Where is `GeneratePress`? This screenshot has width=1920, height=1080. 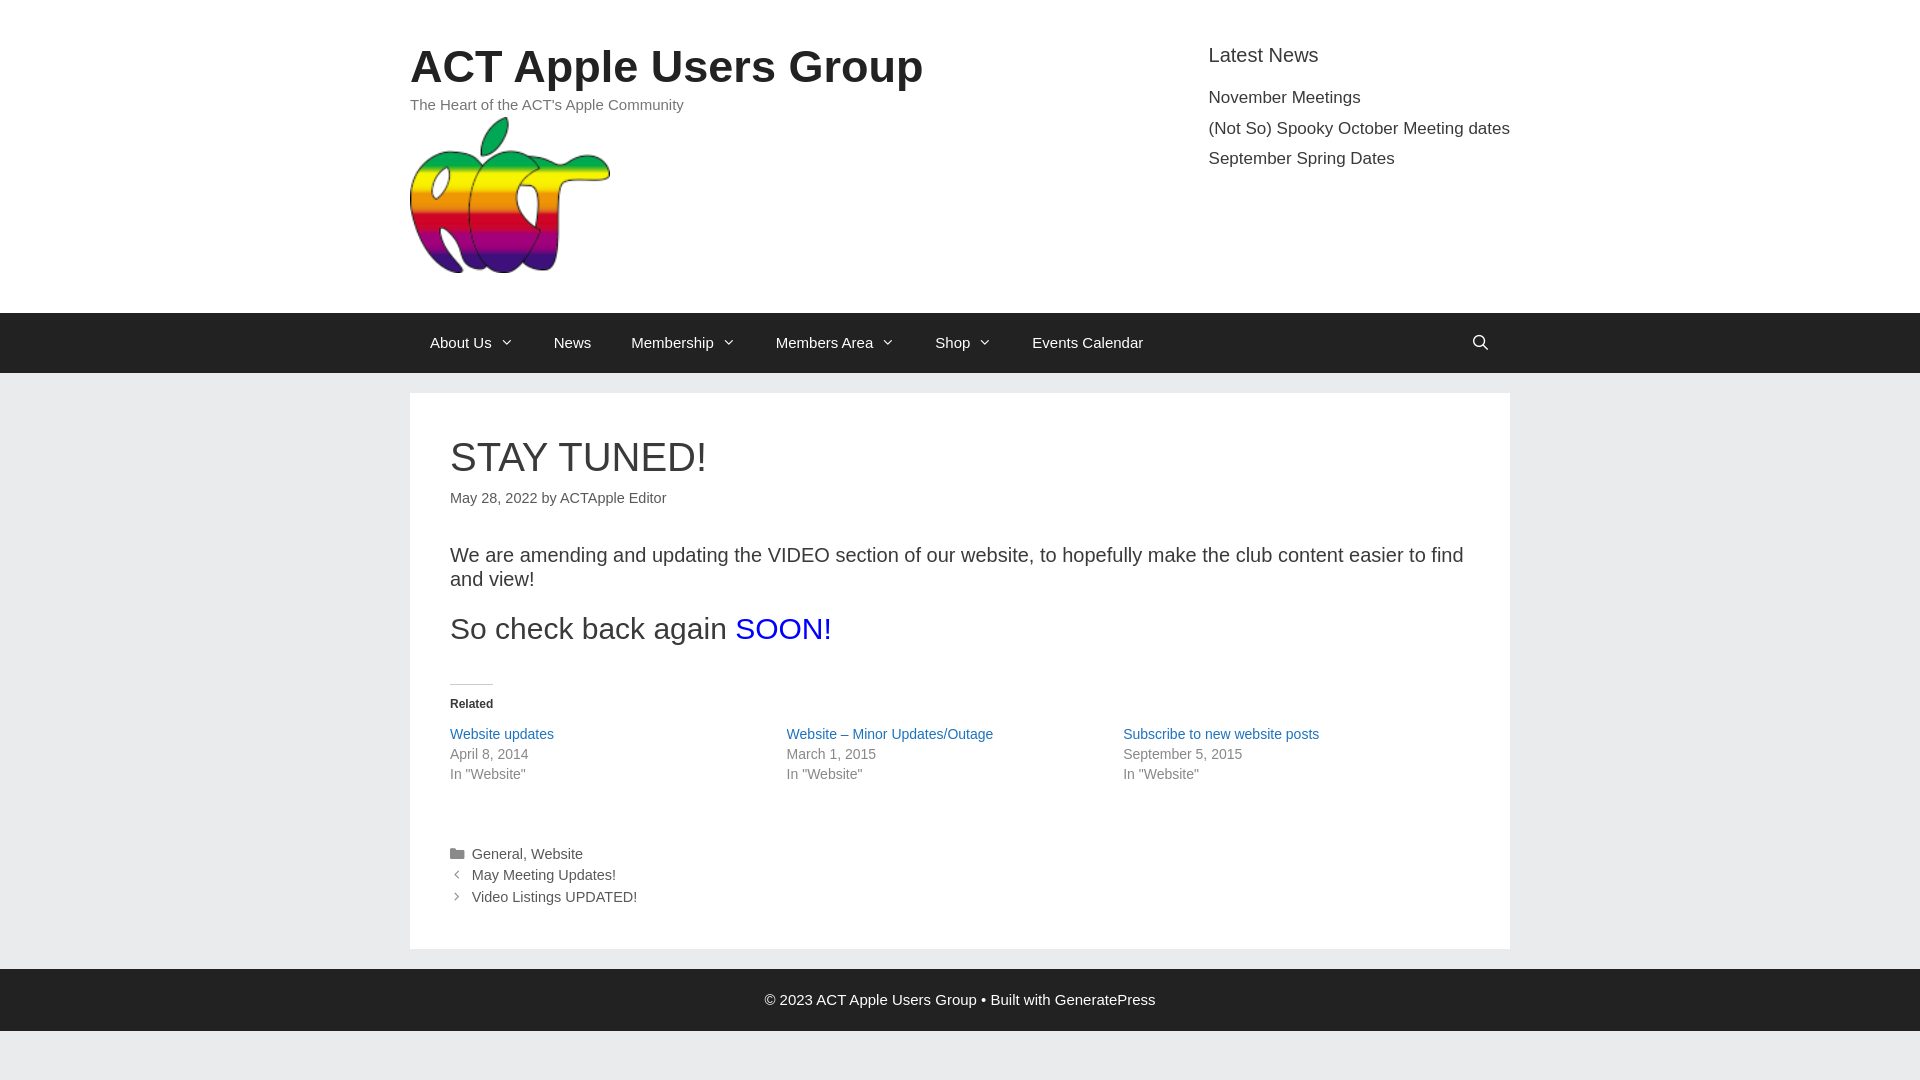 GeneratePress is located at coordinates (1106, 1000).